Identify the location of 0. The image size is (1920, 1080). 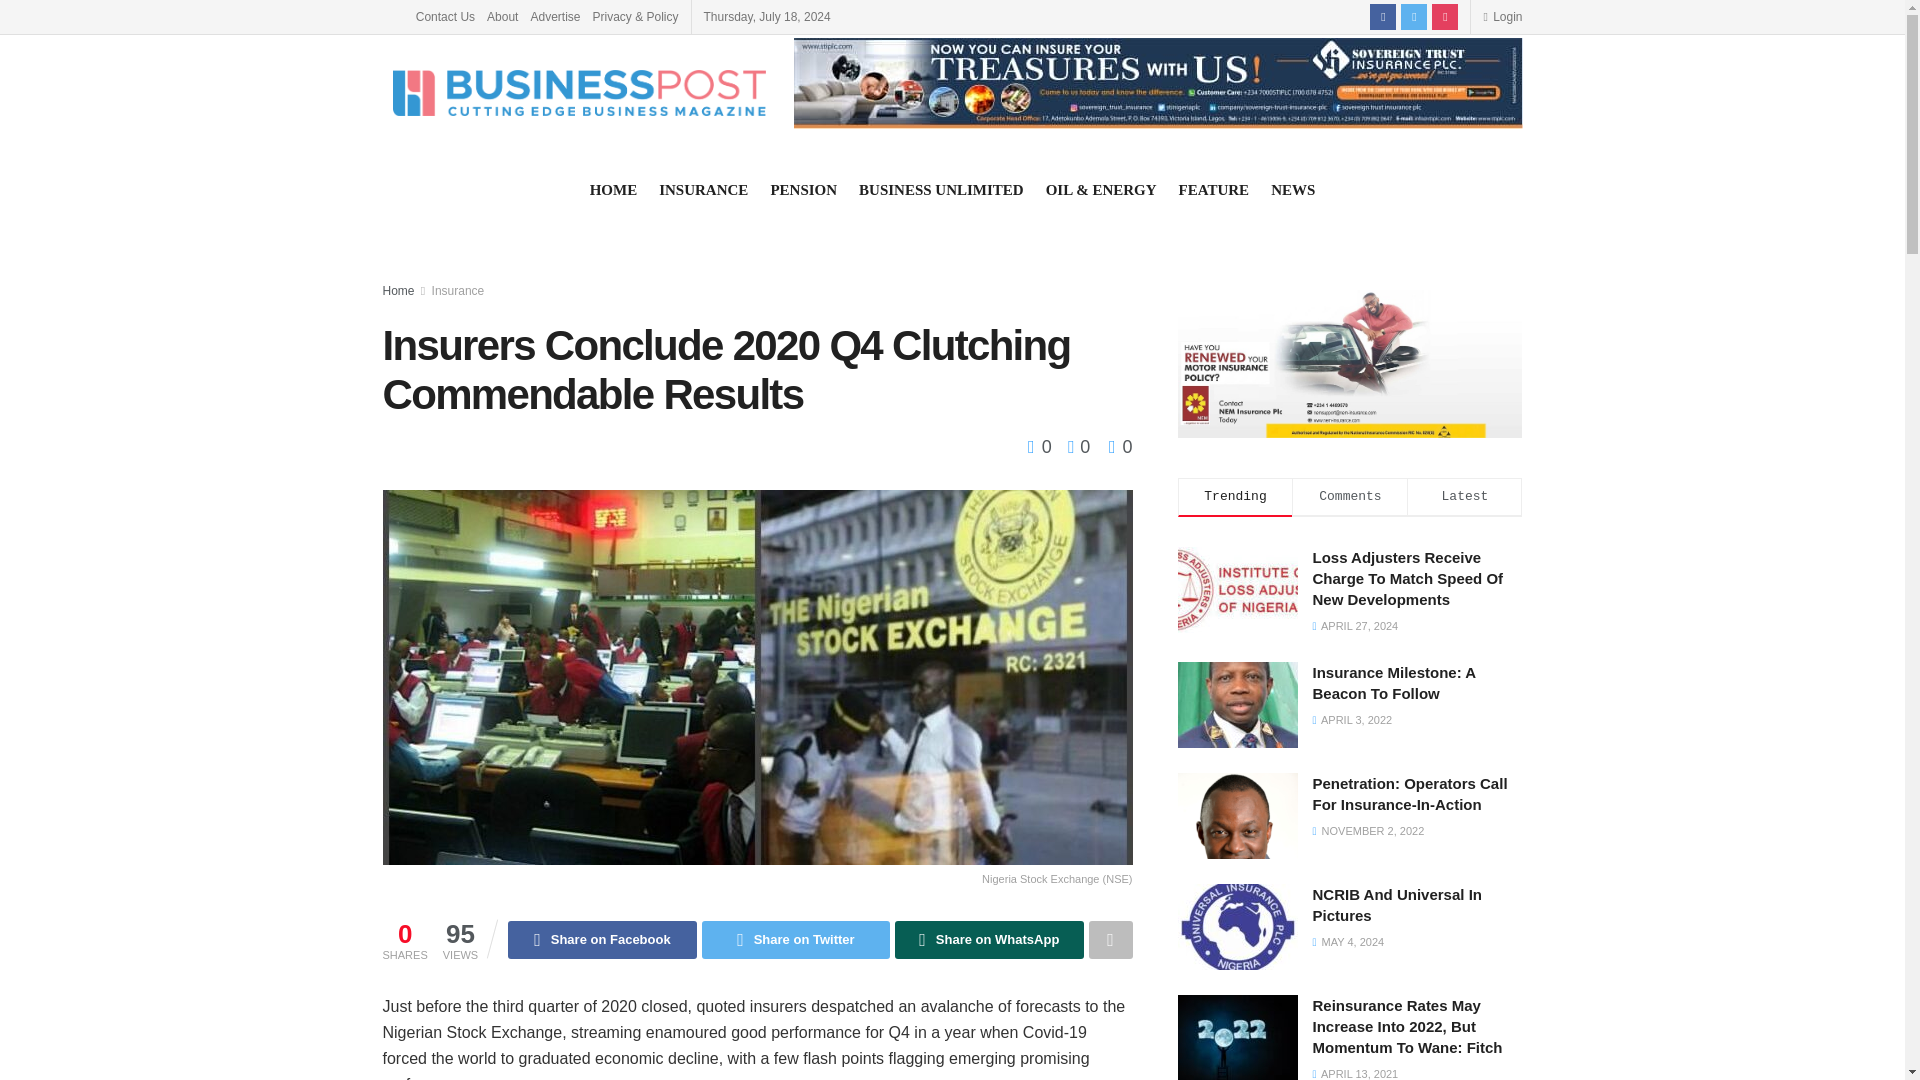
(1120, 446).